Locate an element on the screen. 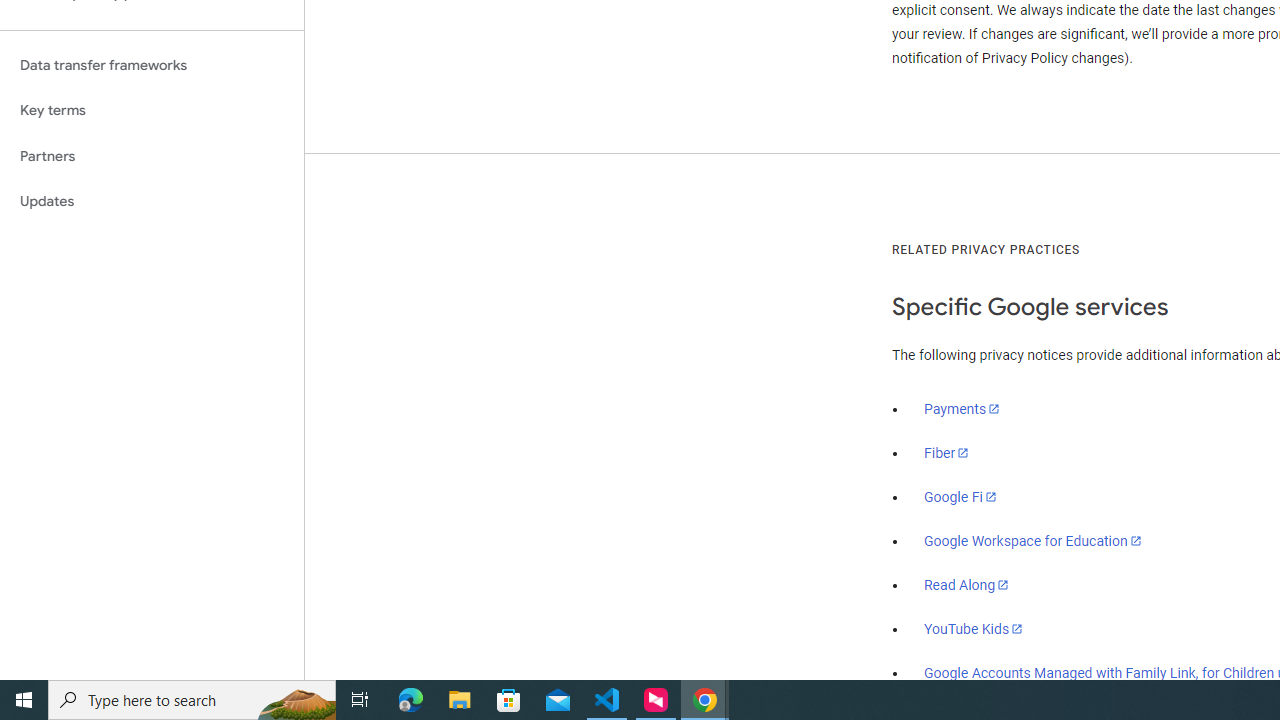 The image size is (1280, 720). Google Workspace for Education is located at coordinates (1032, 541).